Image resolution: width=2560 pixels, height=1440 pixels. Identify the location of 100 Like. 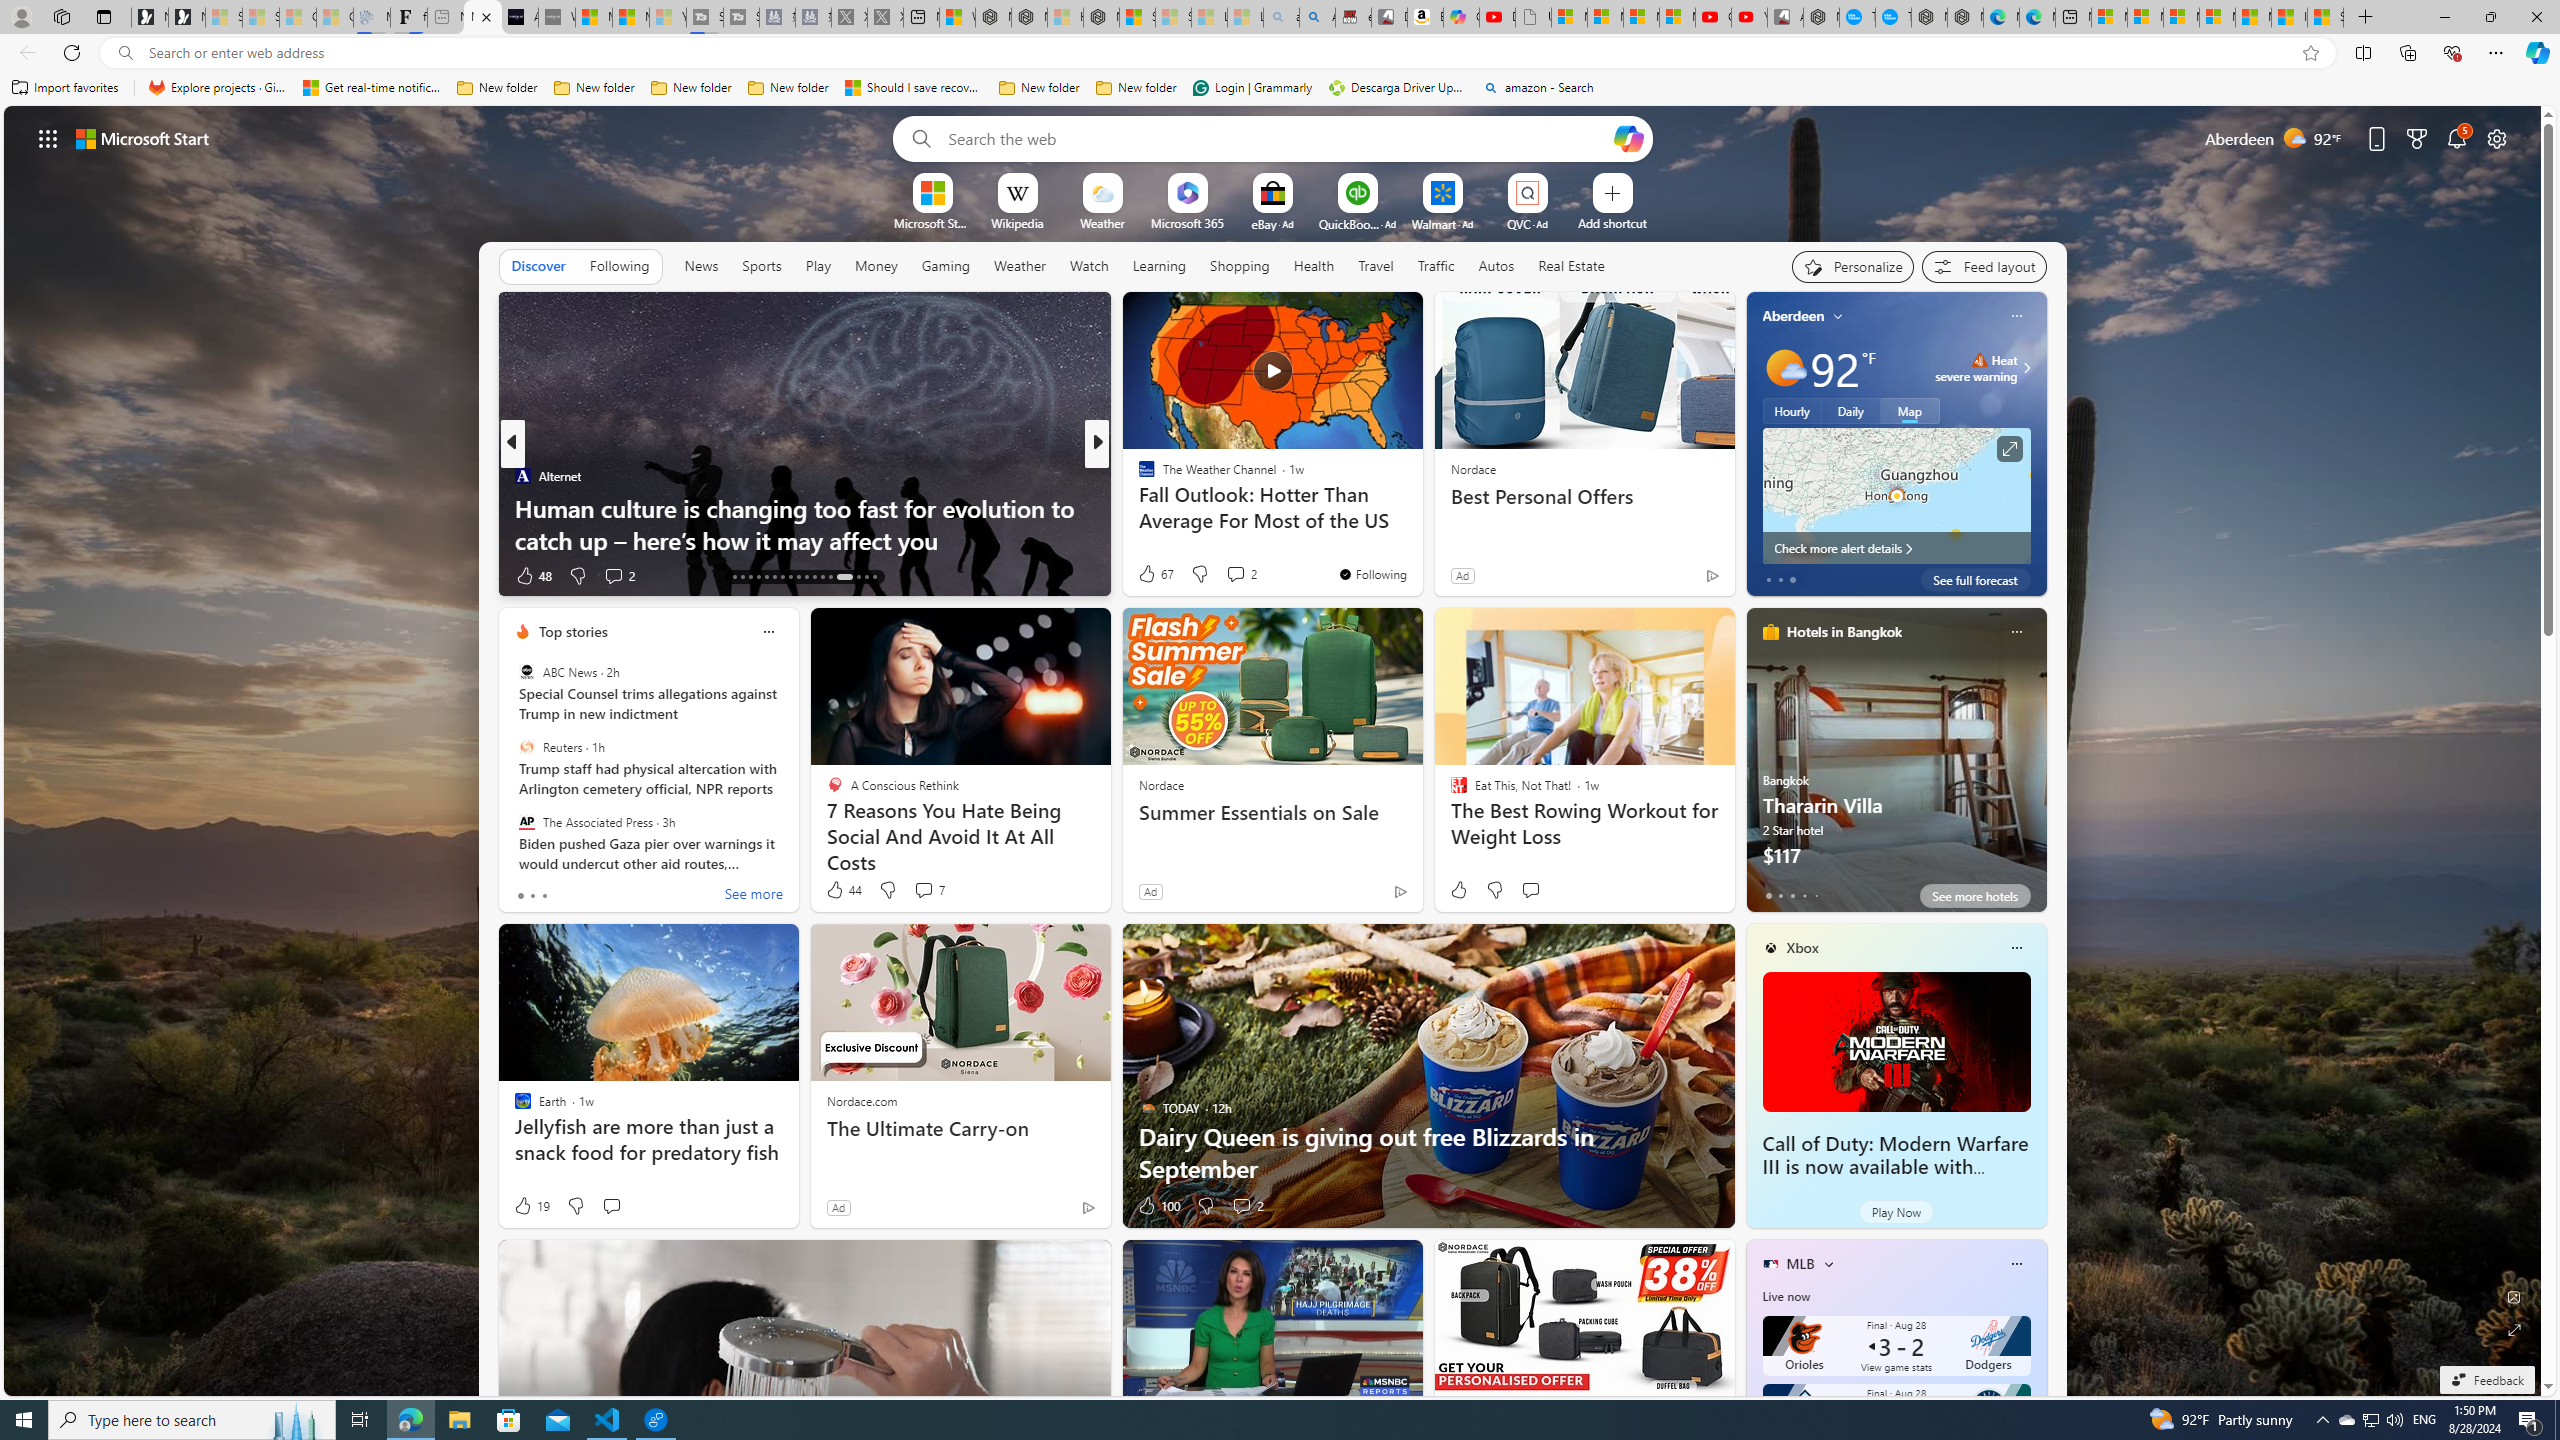
(1158, 1206).